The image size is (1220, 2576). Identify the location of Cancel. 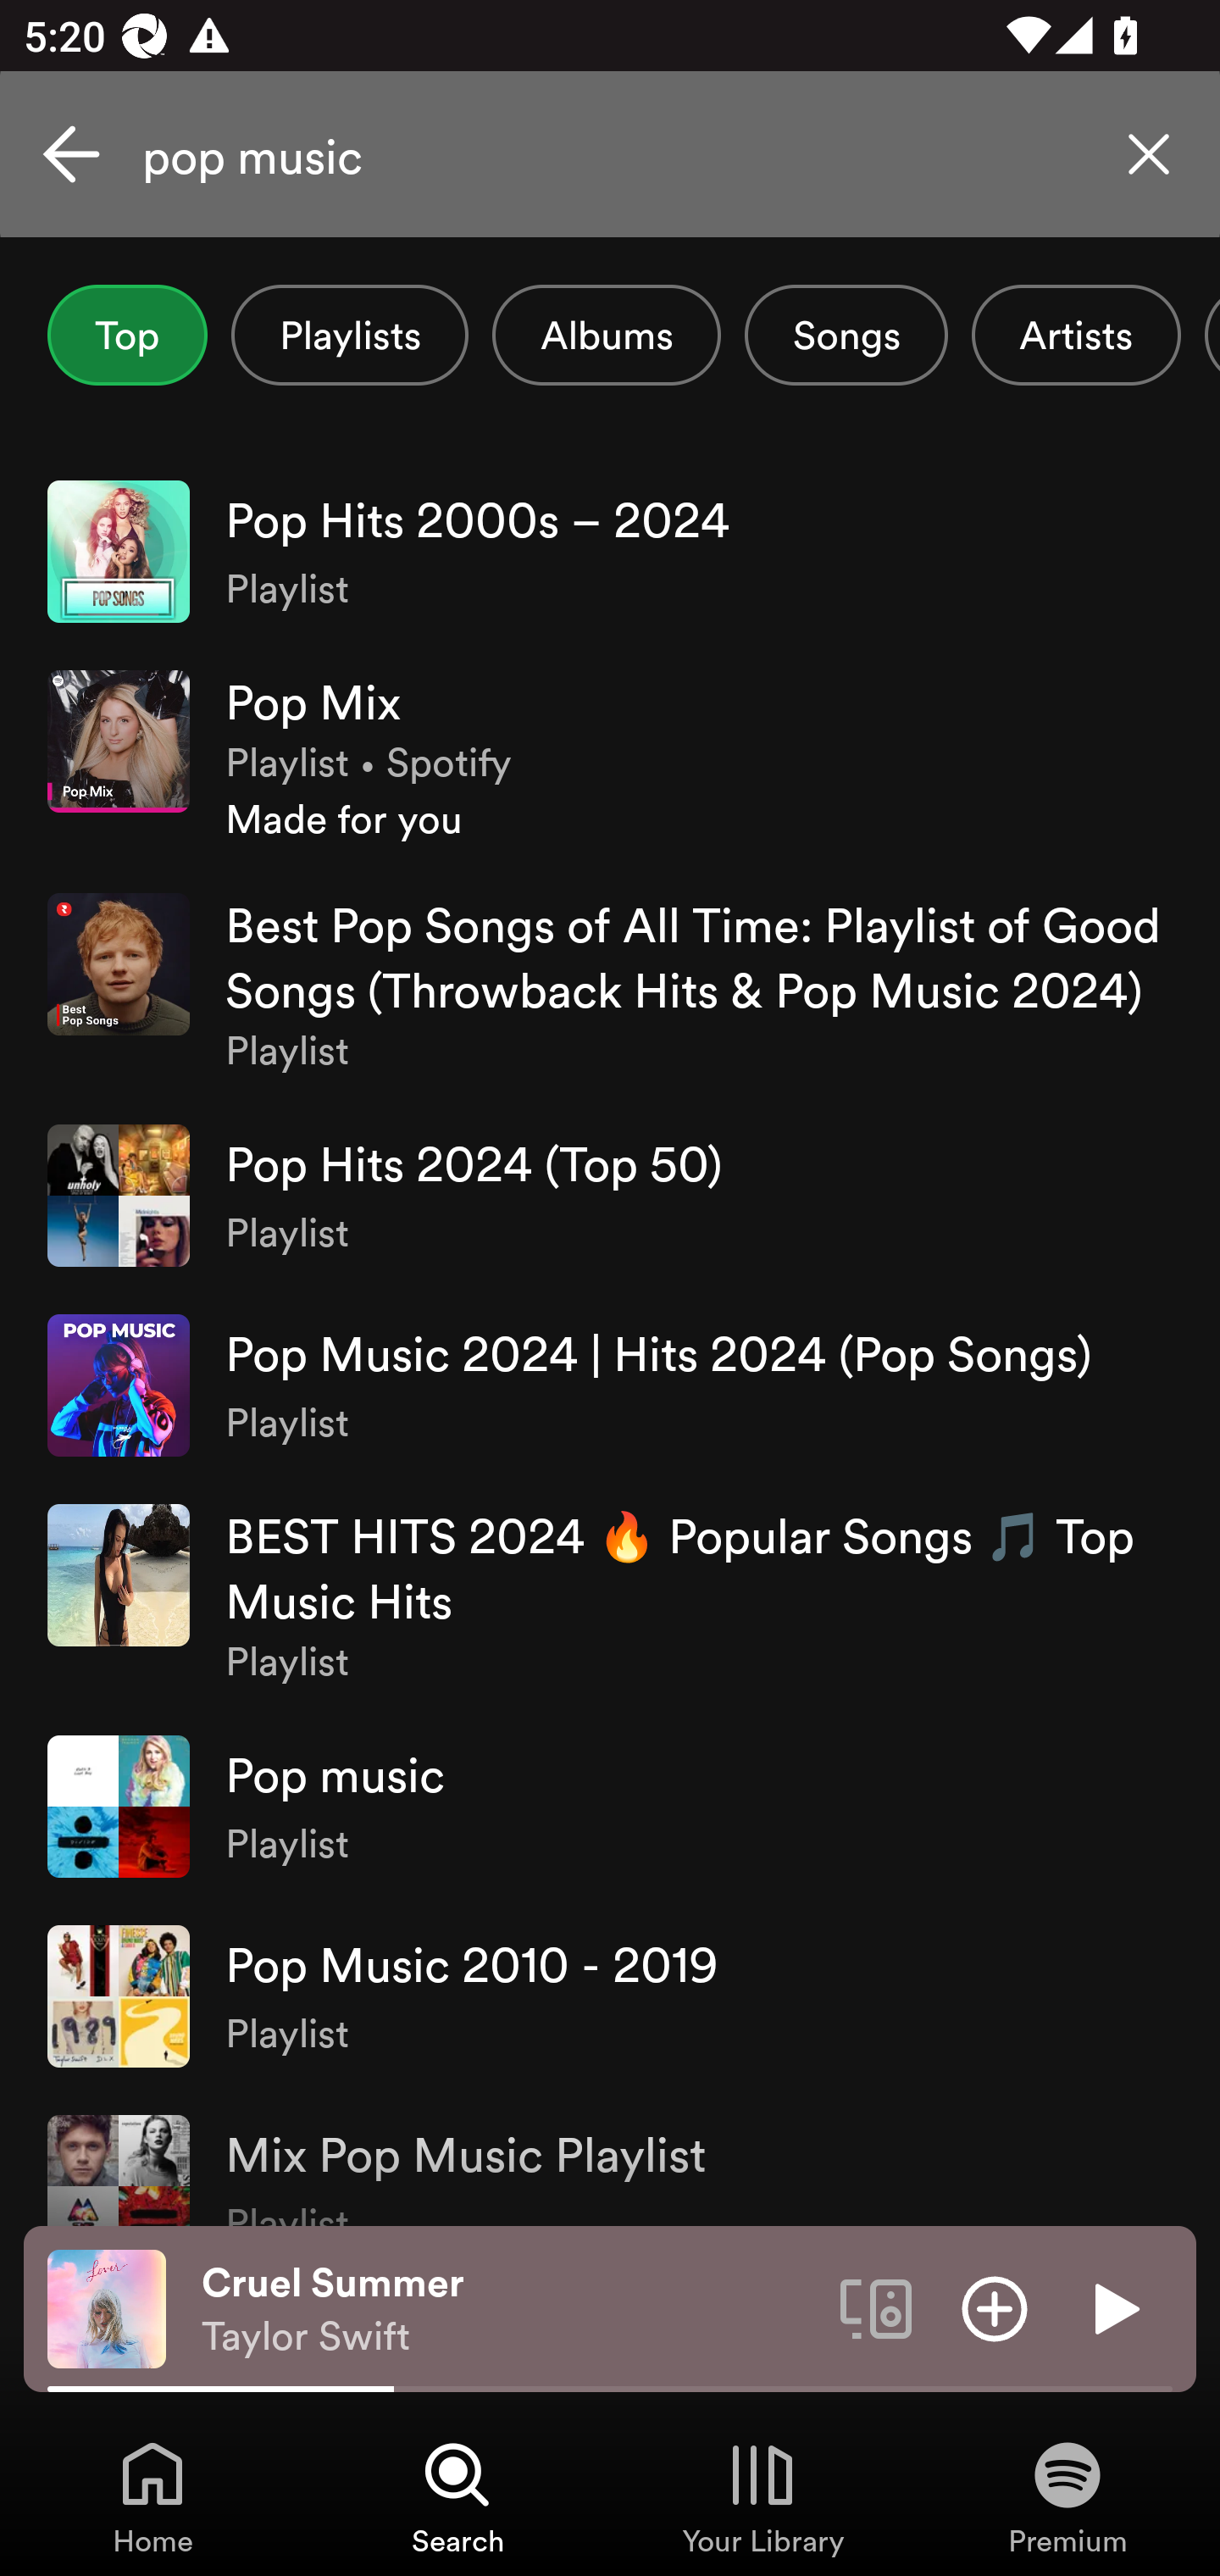
(71, 154).